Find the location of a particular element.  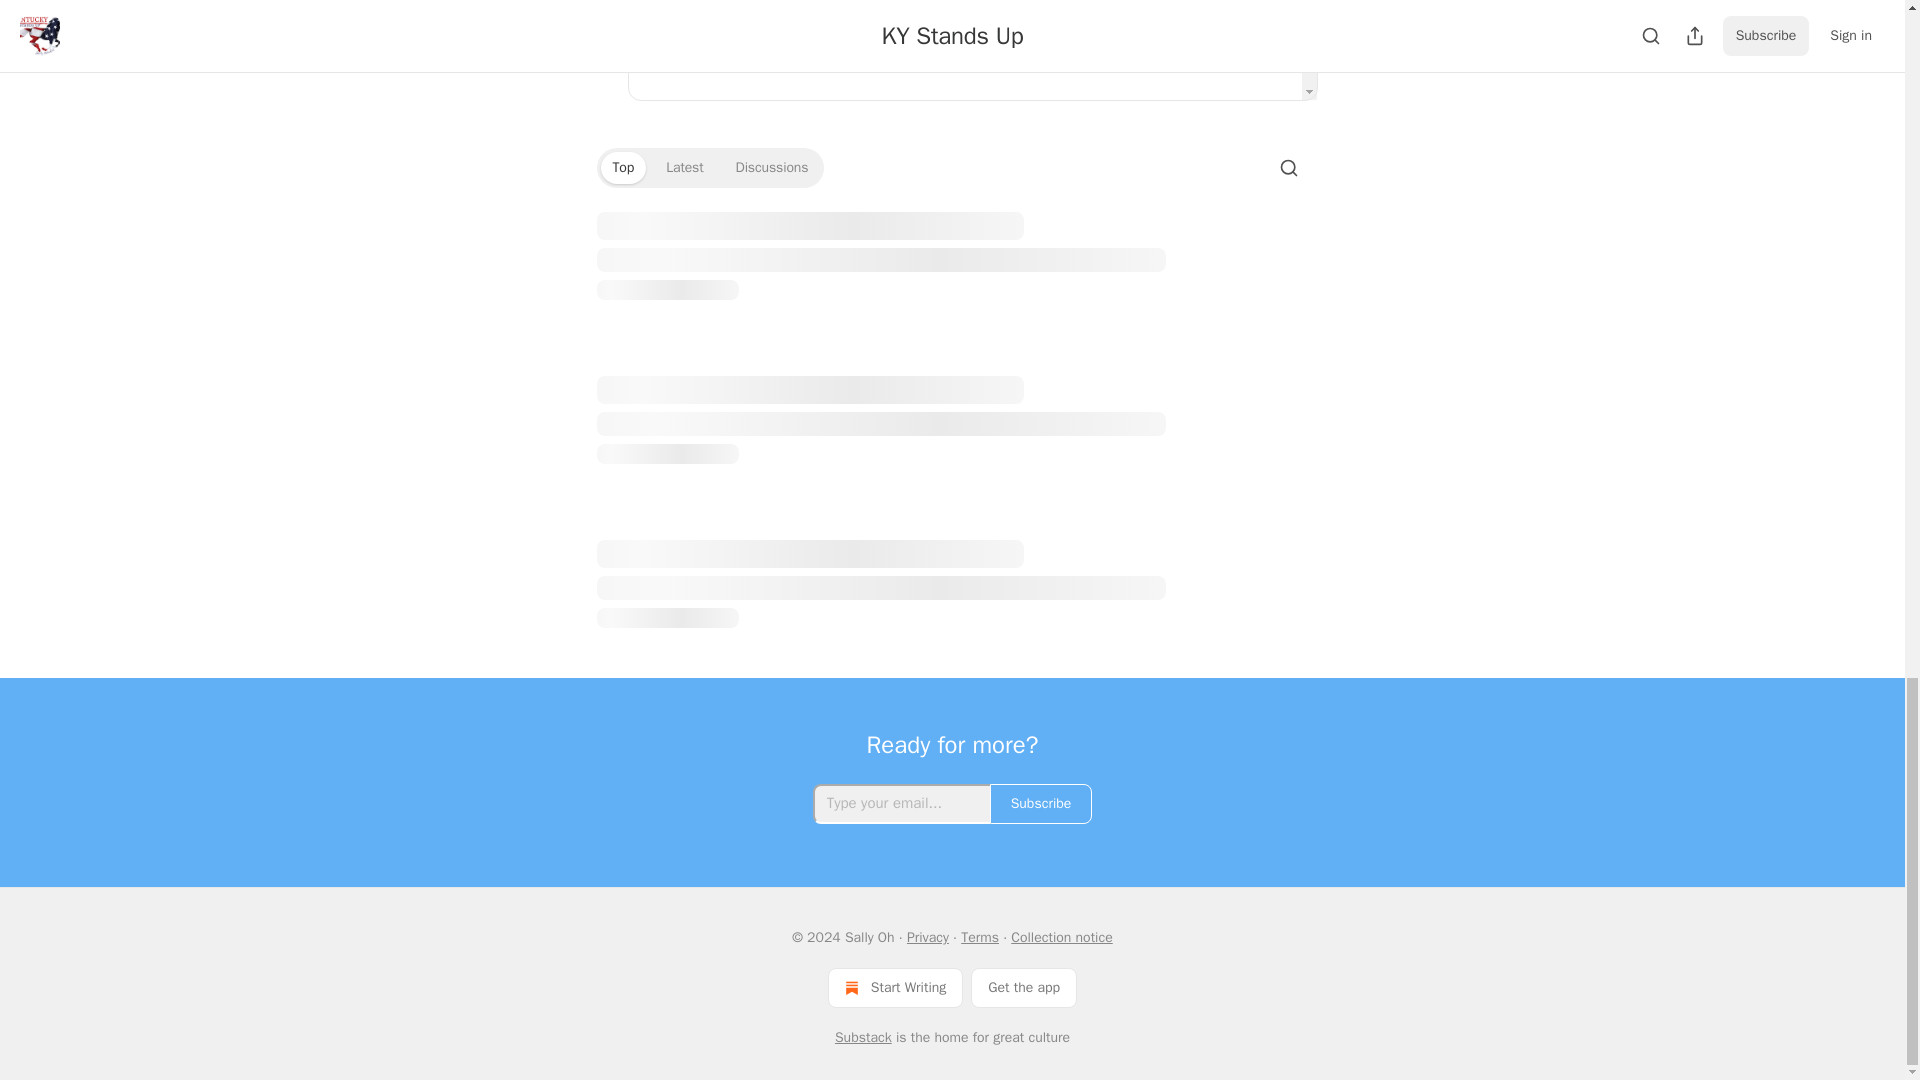

Top is located at coordinates (622, 166).